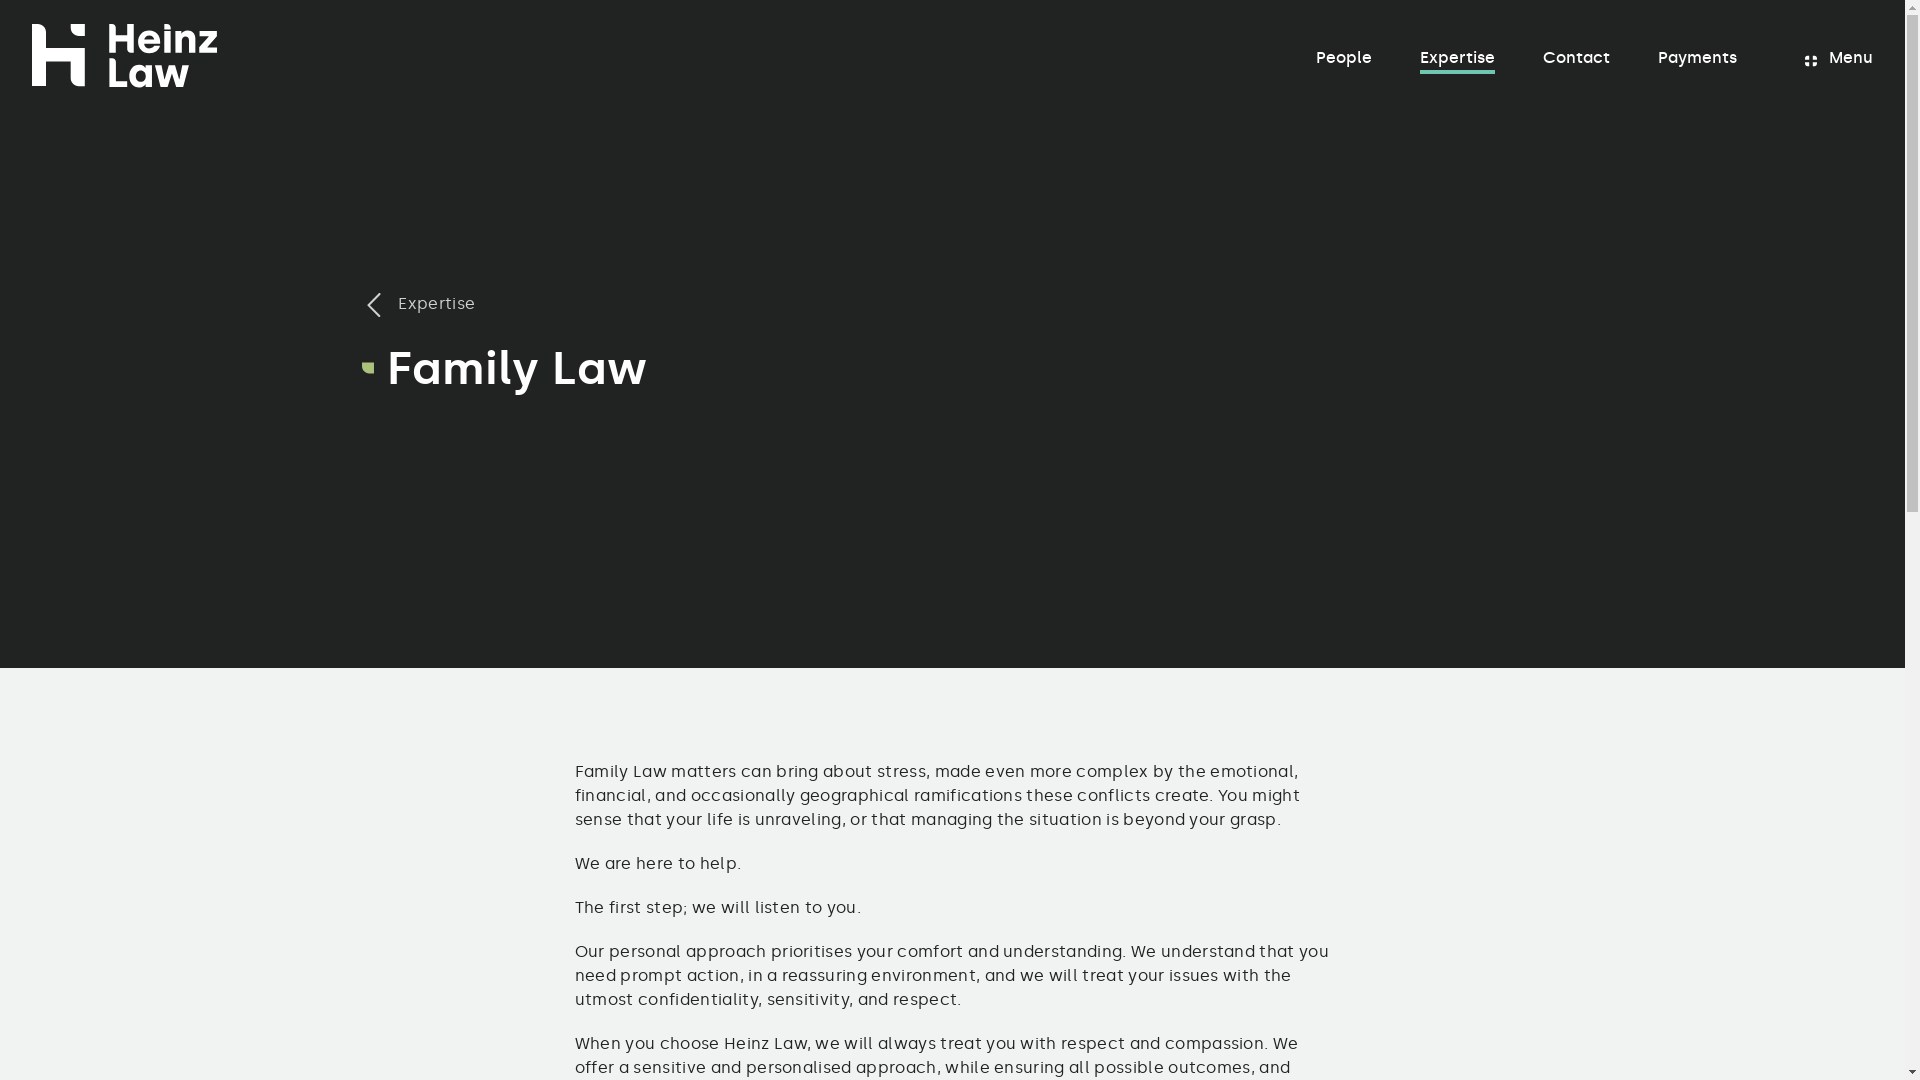  I want to click on Menu, so click(1819, 58).